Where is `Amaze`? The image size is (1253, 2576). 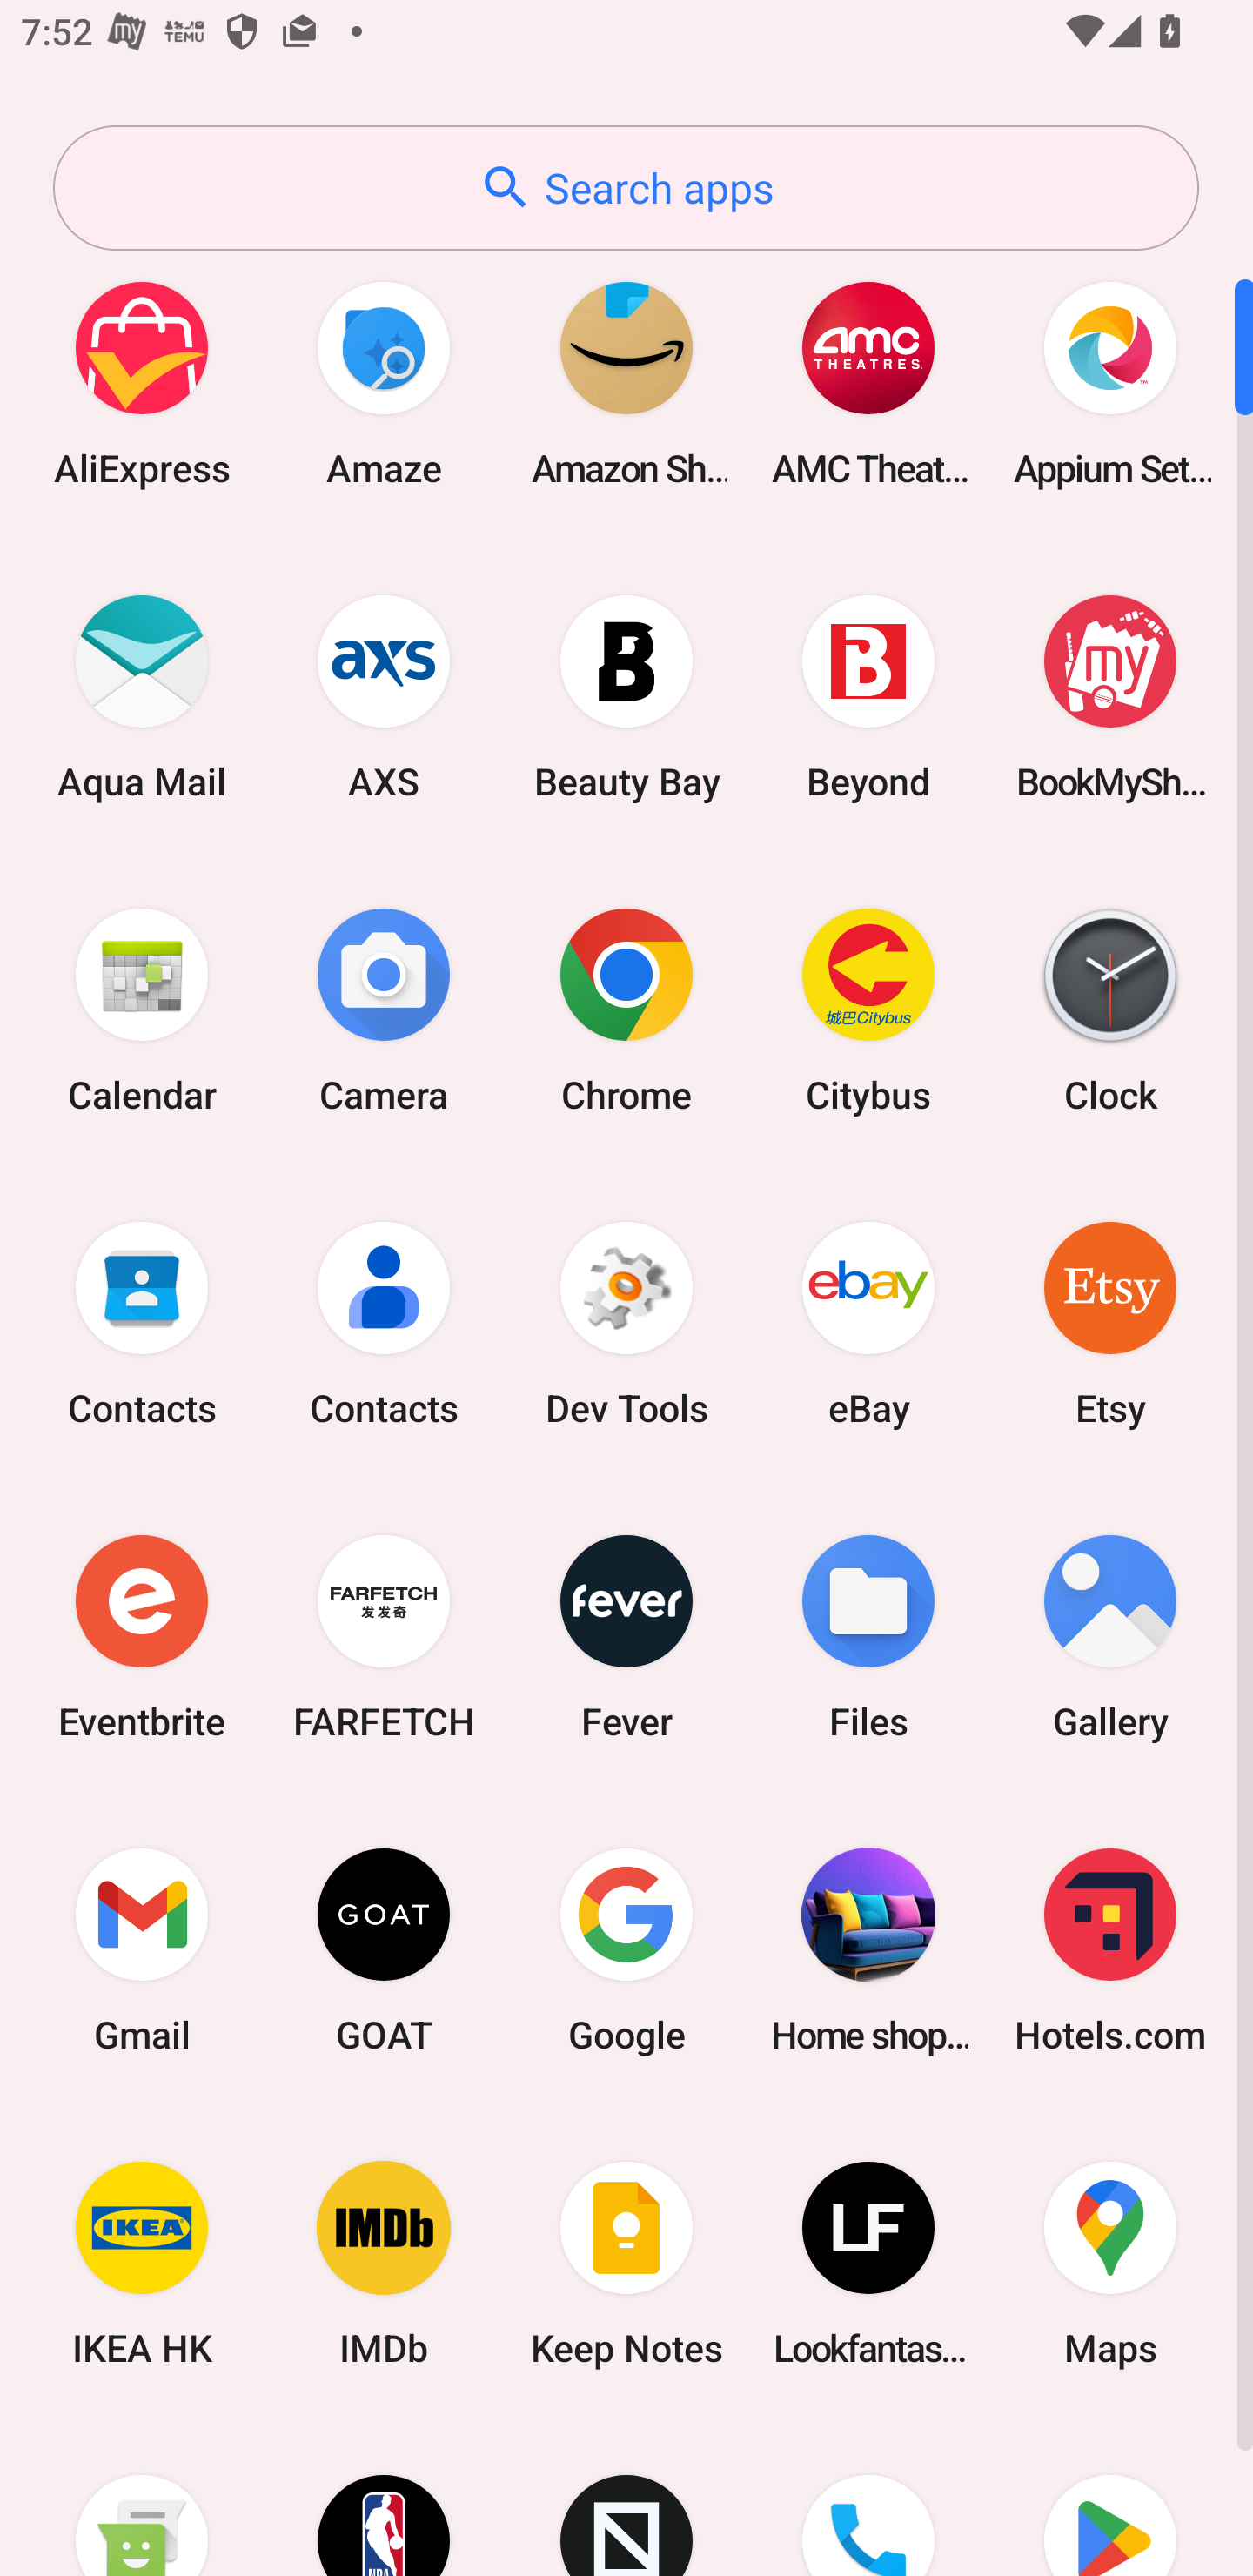
Amaze is located at coordinates (384, 383).